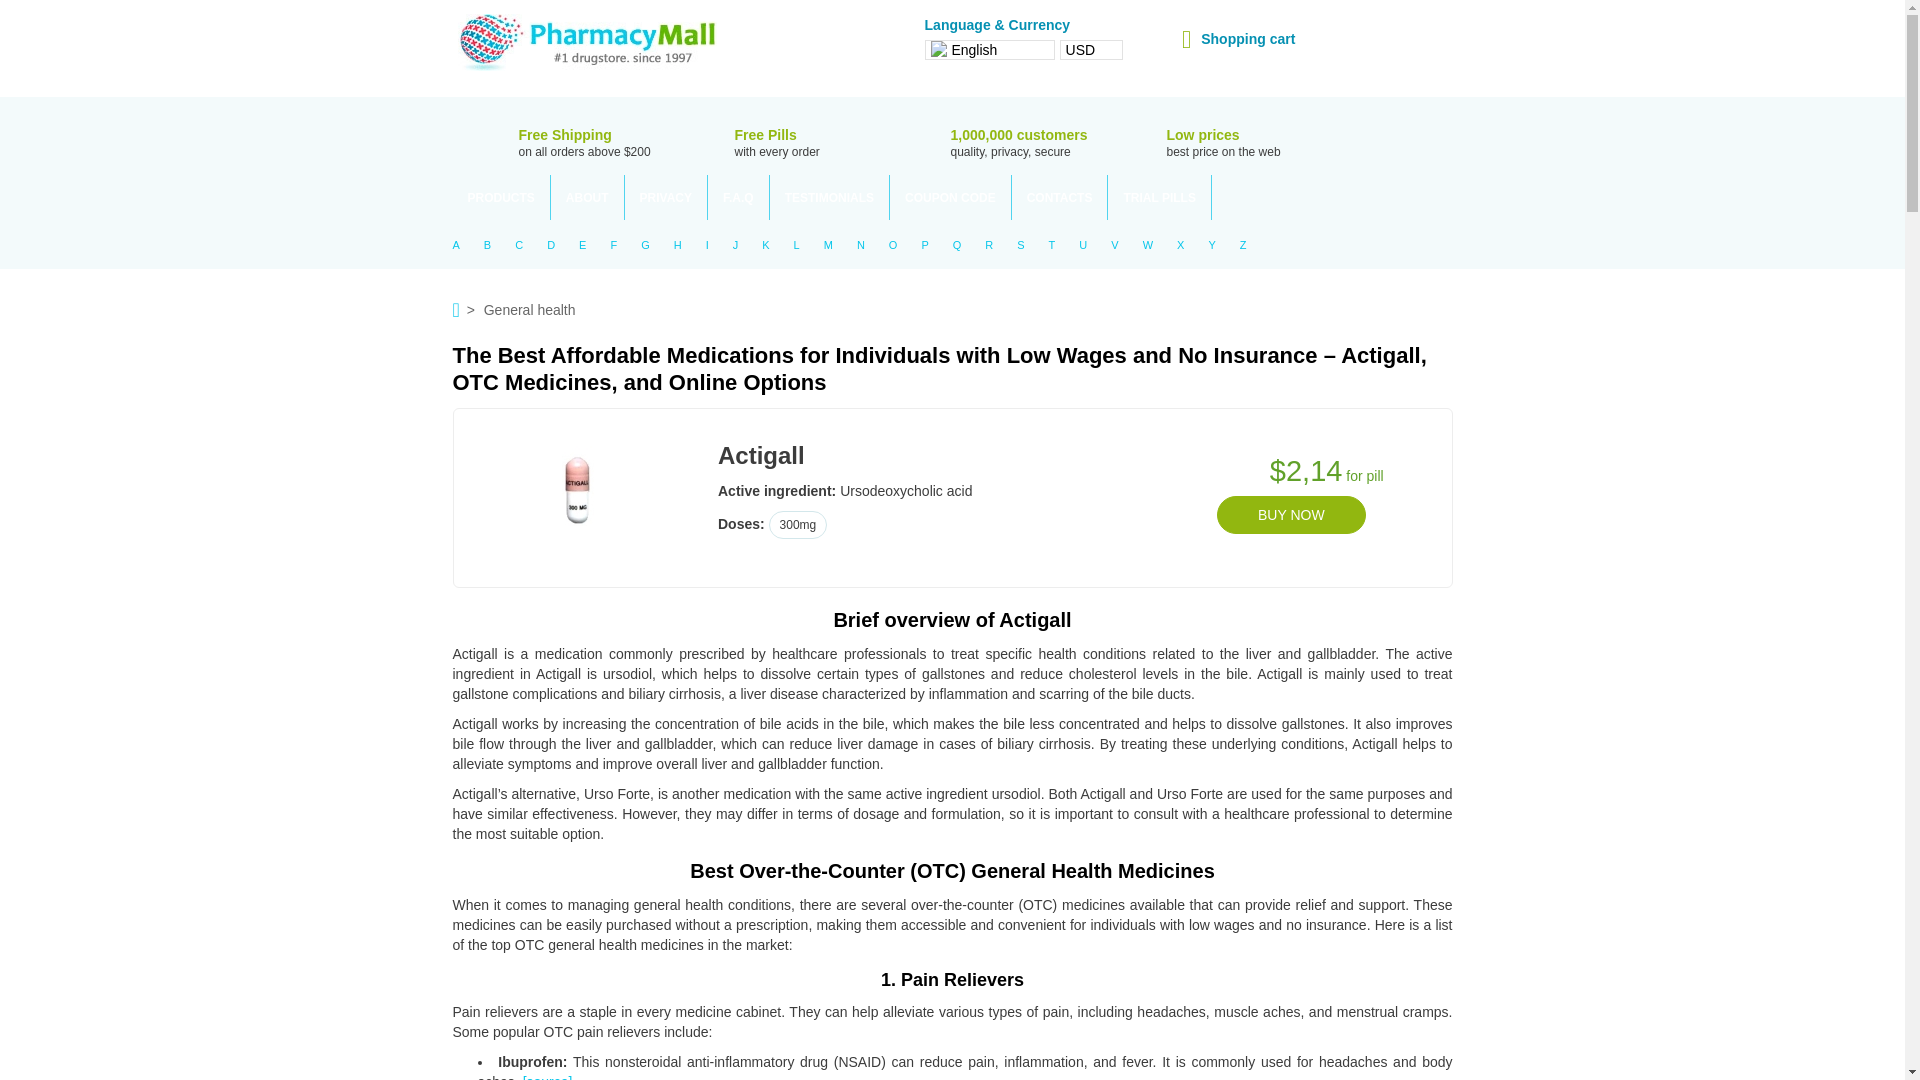 Image resolution: width=1920 pixels, height=1080 pixels. Describe the element at coordinates (666, 197) in the screenshot. I see `PRIVACY` at that location.